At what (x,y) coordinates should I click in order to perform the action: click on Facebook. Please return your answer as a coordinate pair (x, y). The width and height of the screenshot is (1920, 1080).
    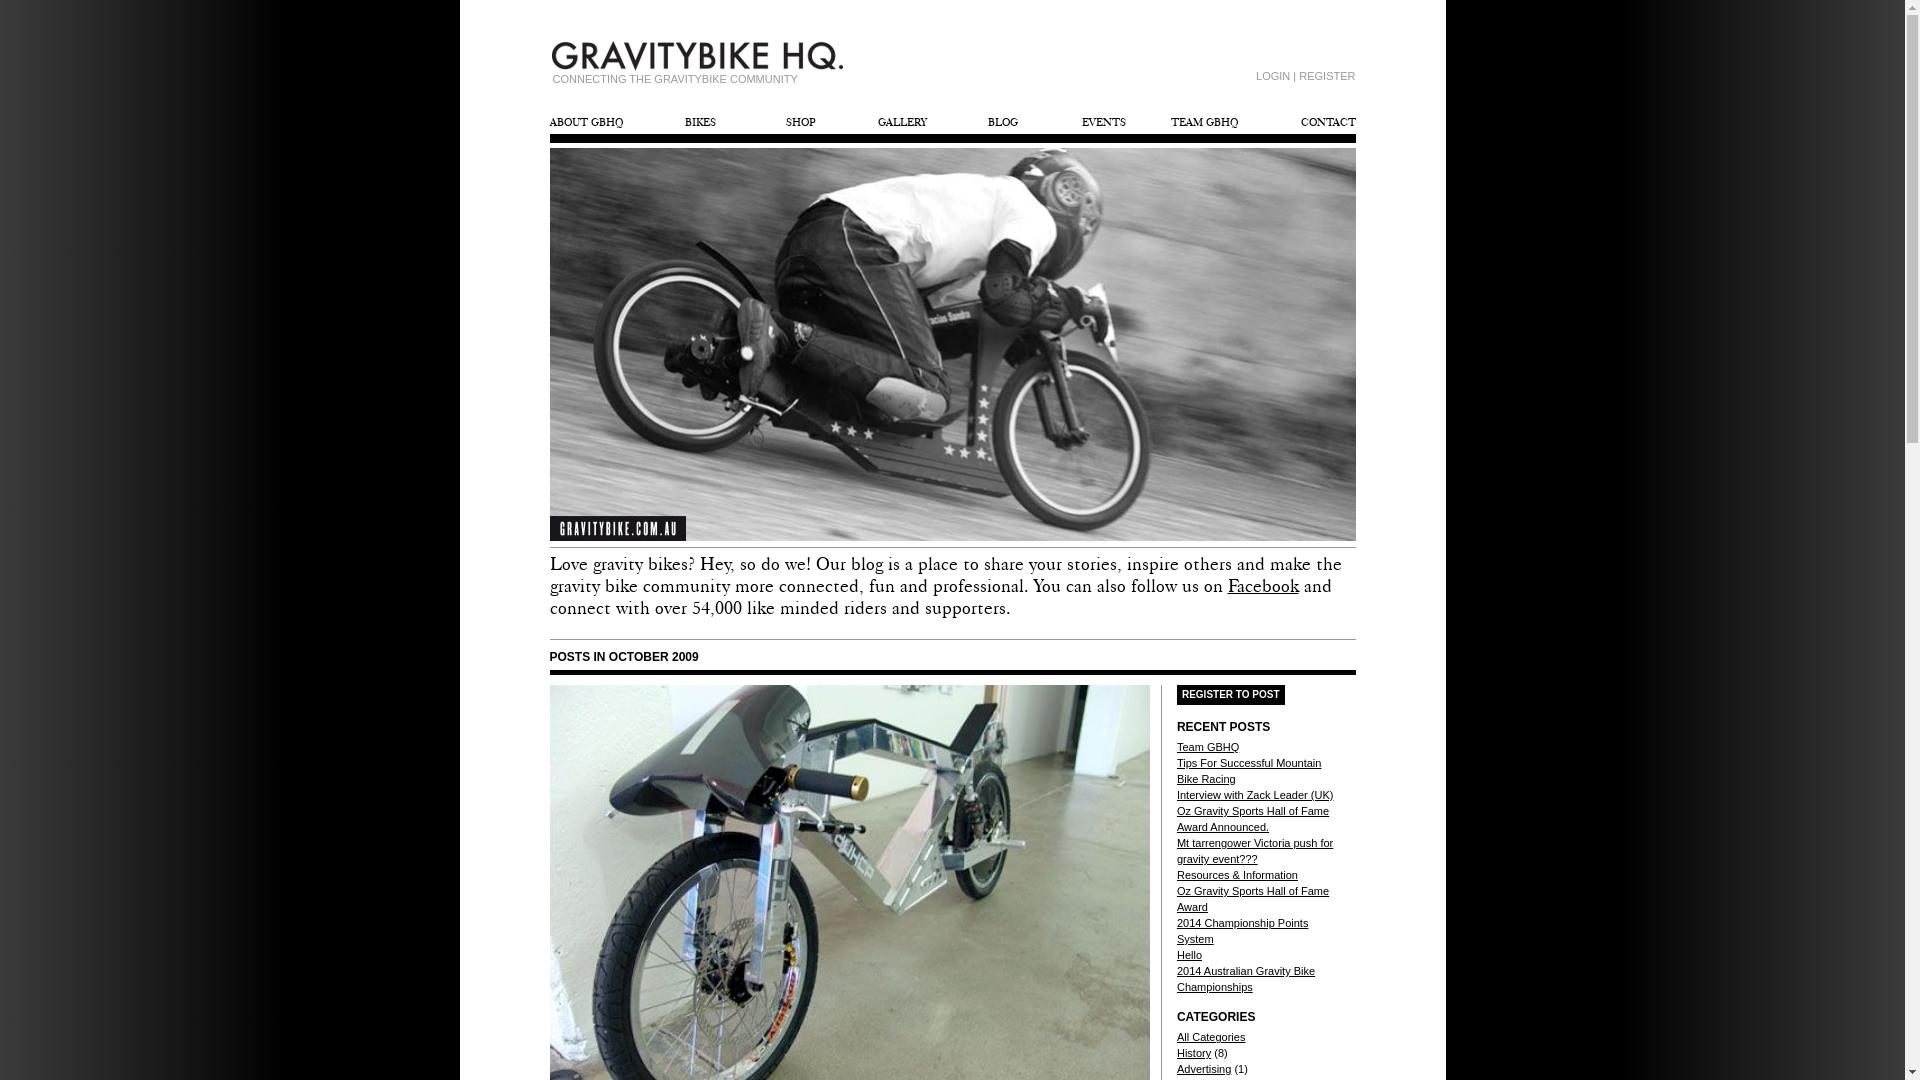
    Looking at the image, I should click on (1264, 586).